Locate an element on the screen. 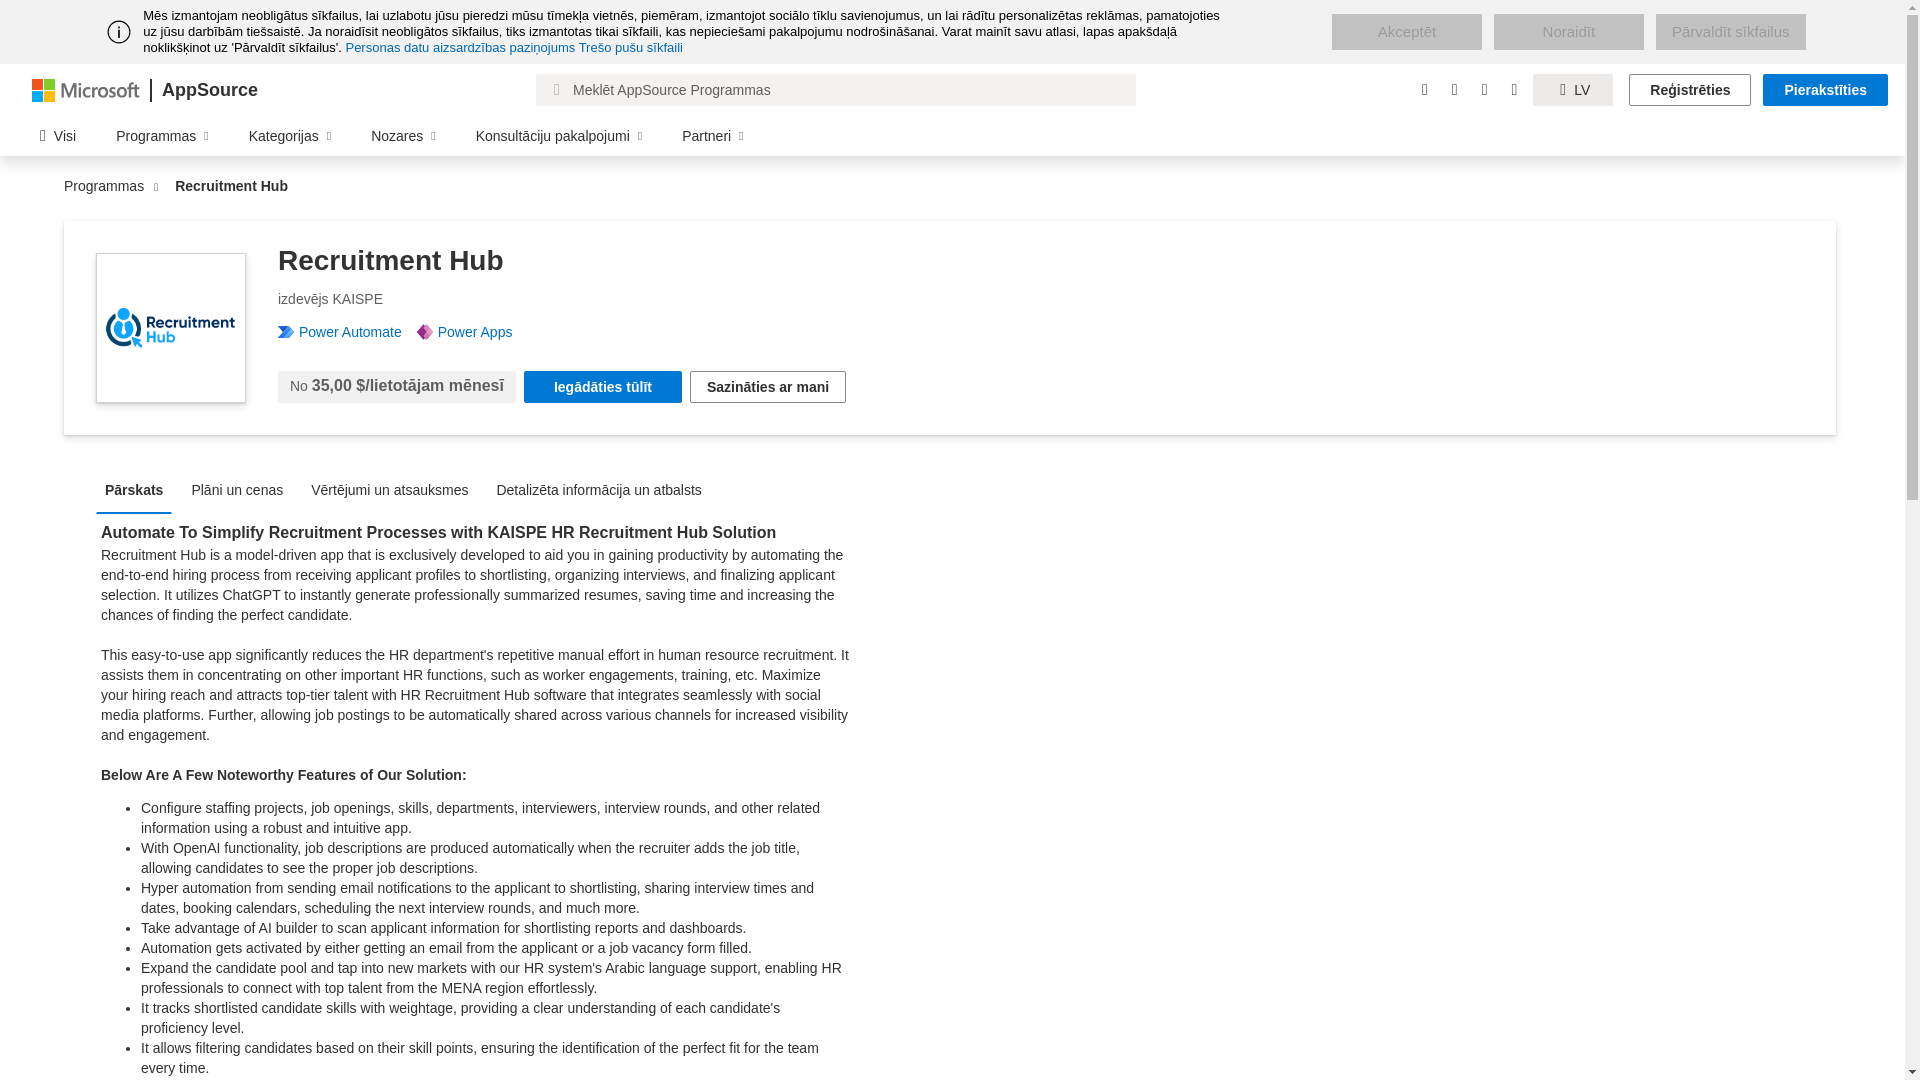  Power Apps is located at coordinates (482, 332).